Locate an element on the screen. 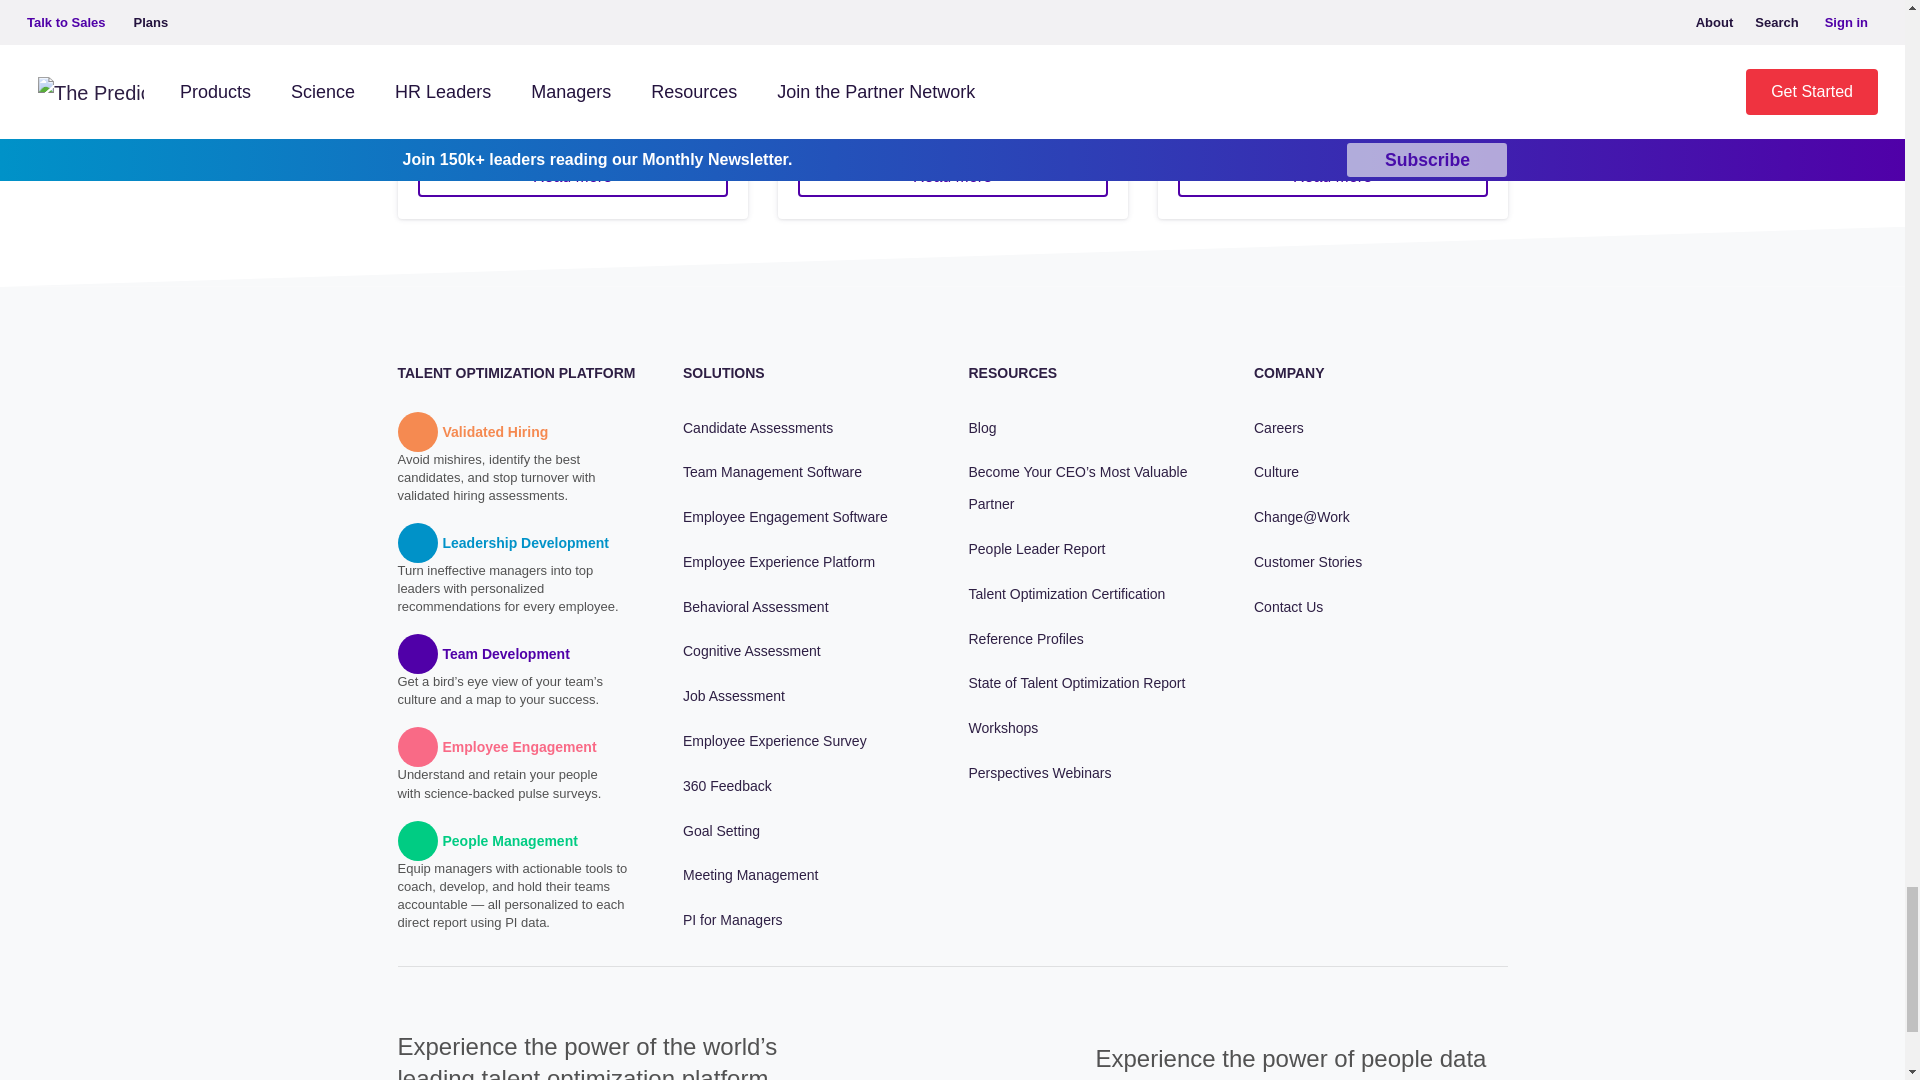 Image resolution: width=1920 pixels, height=1080 pixels. CEOs say this is their No. 1 challenge heading into 2021. is located at coordinates (1333, 176).